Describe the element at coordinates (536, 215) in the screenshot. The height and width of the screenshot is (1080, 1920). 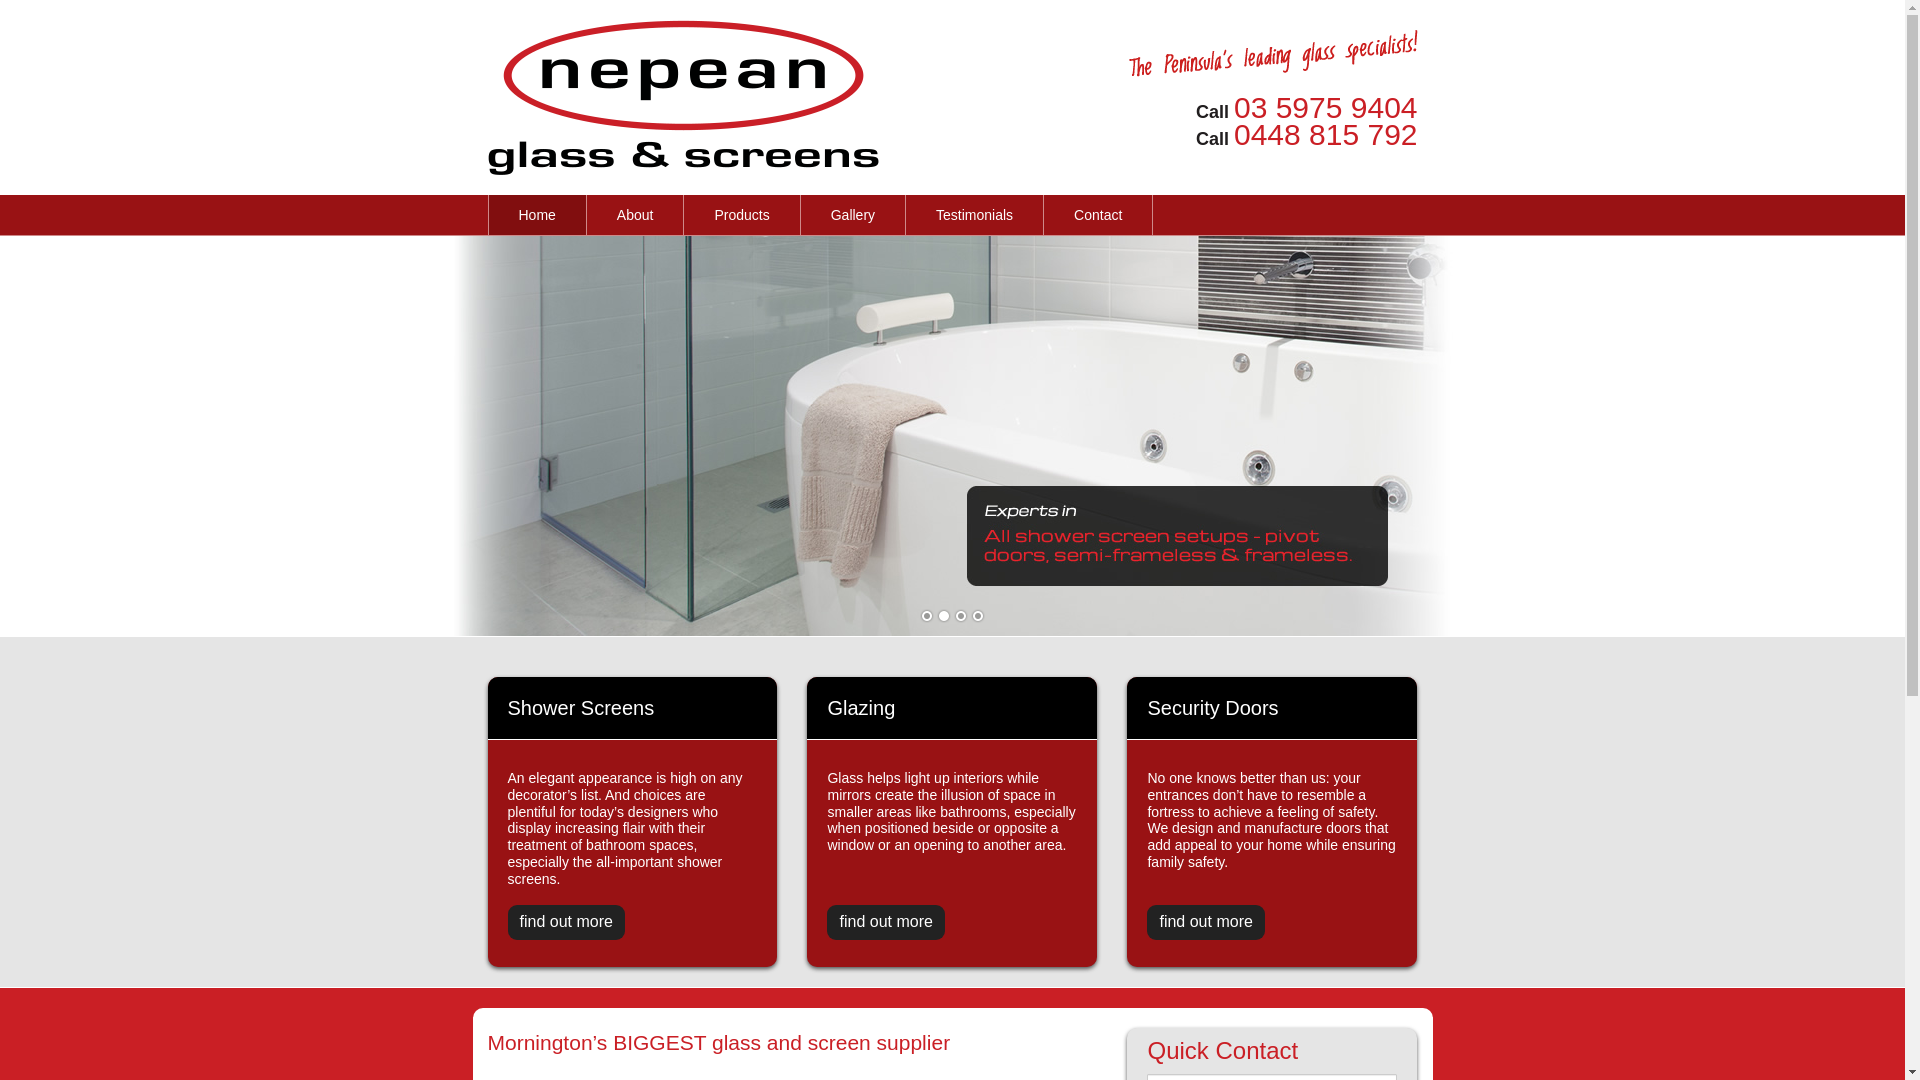
I see `Home` at that location.